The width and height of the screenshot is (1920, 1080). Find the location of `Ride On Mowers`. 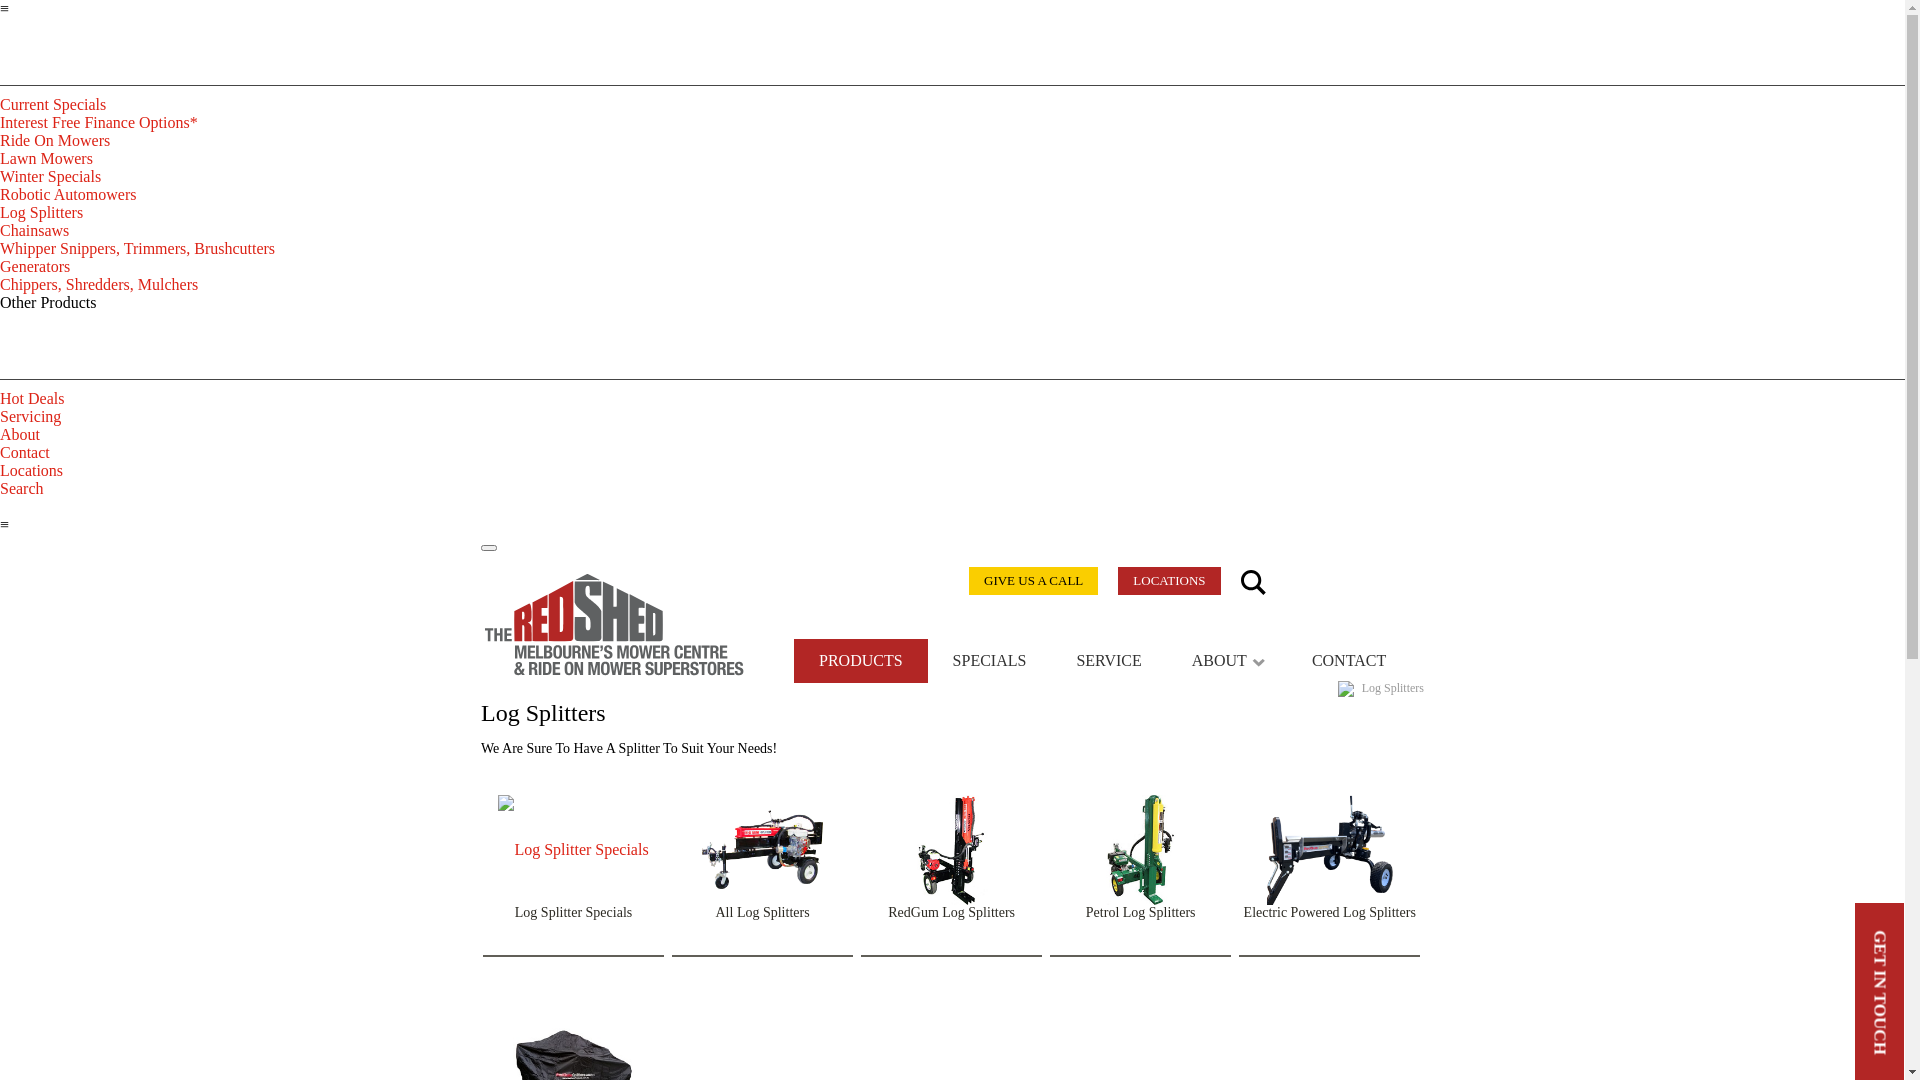

Ride On Mowers is located at coordinates (55, 140).